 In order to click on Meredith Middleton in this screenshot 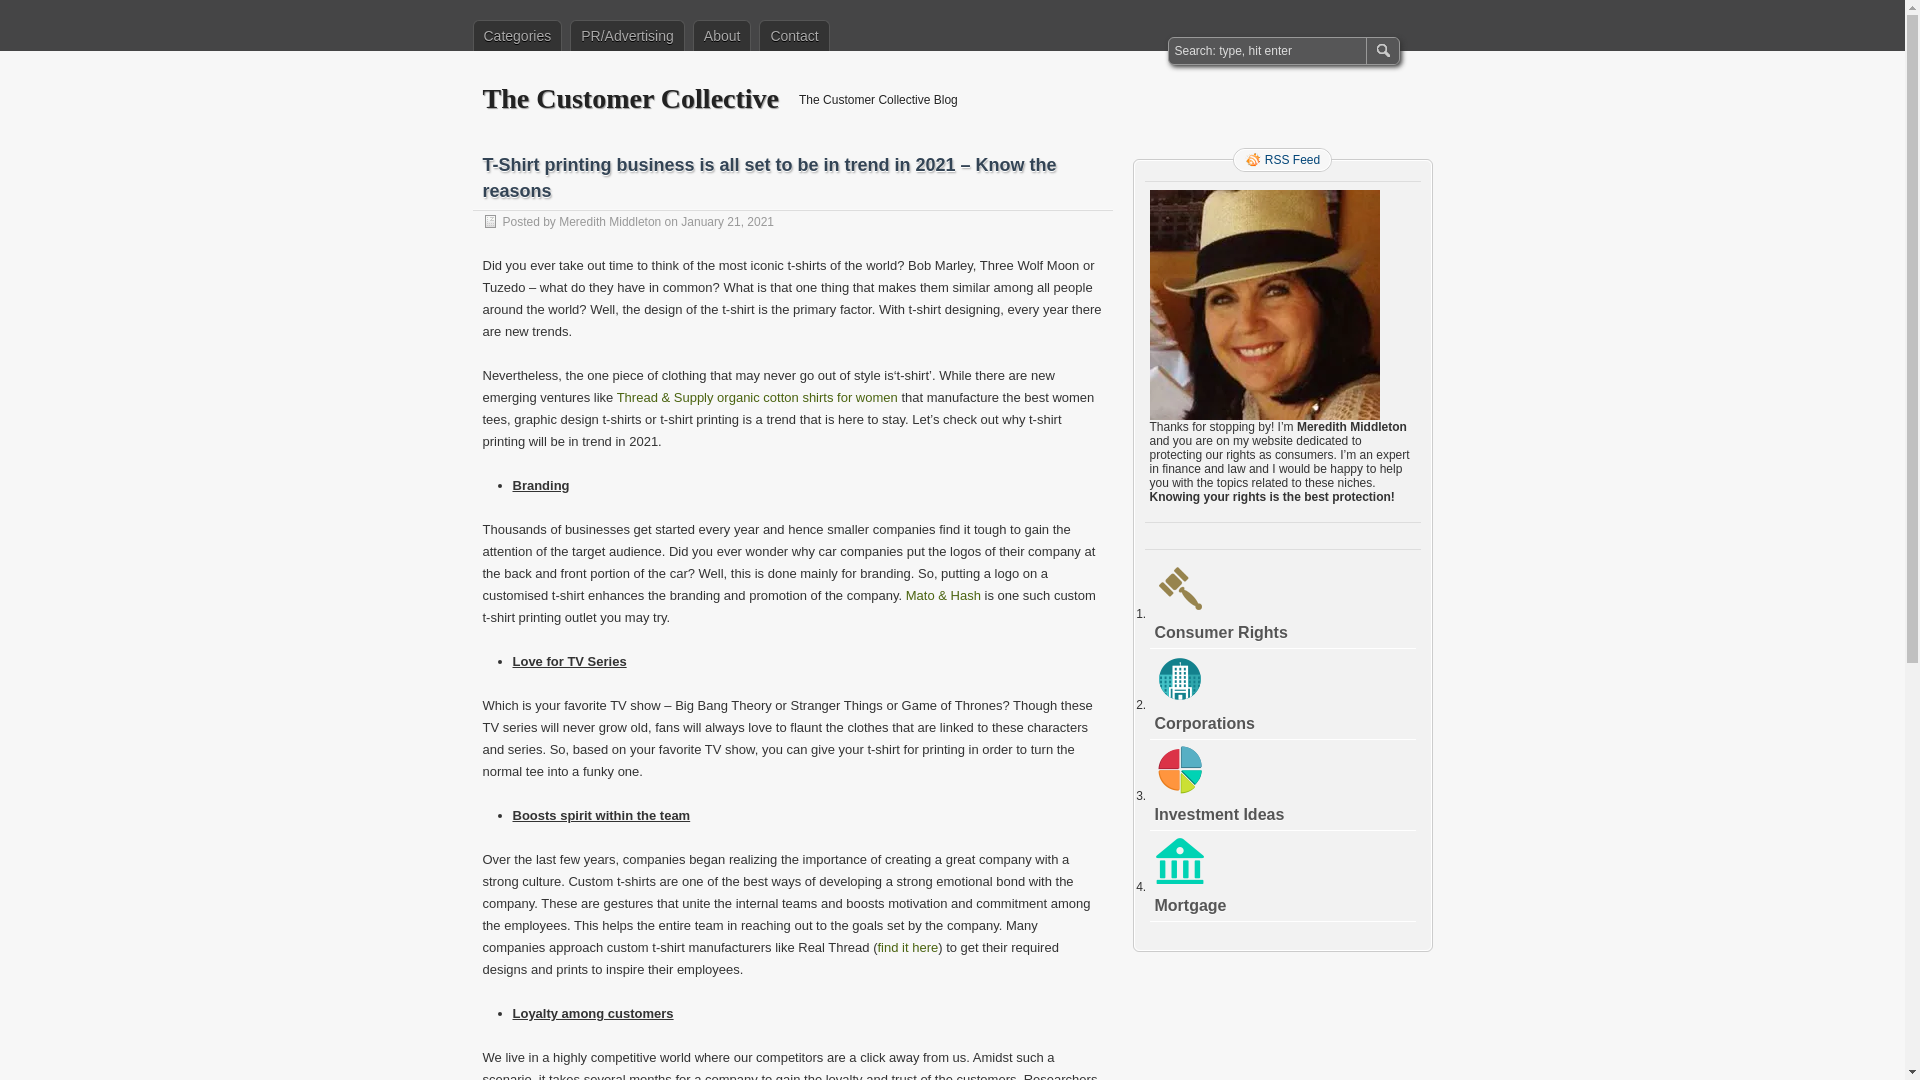, I will do `click(609, 221)`.